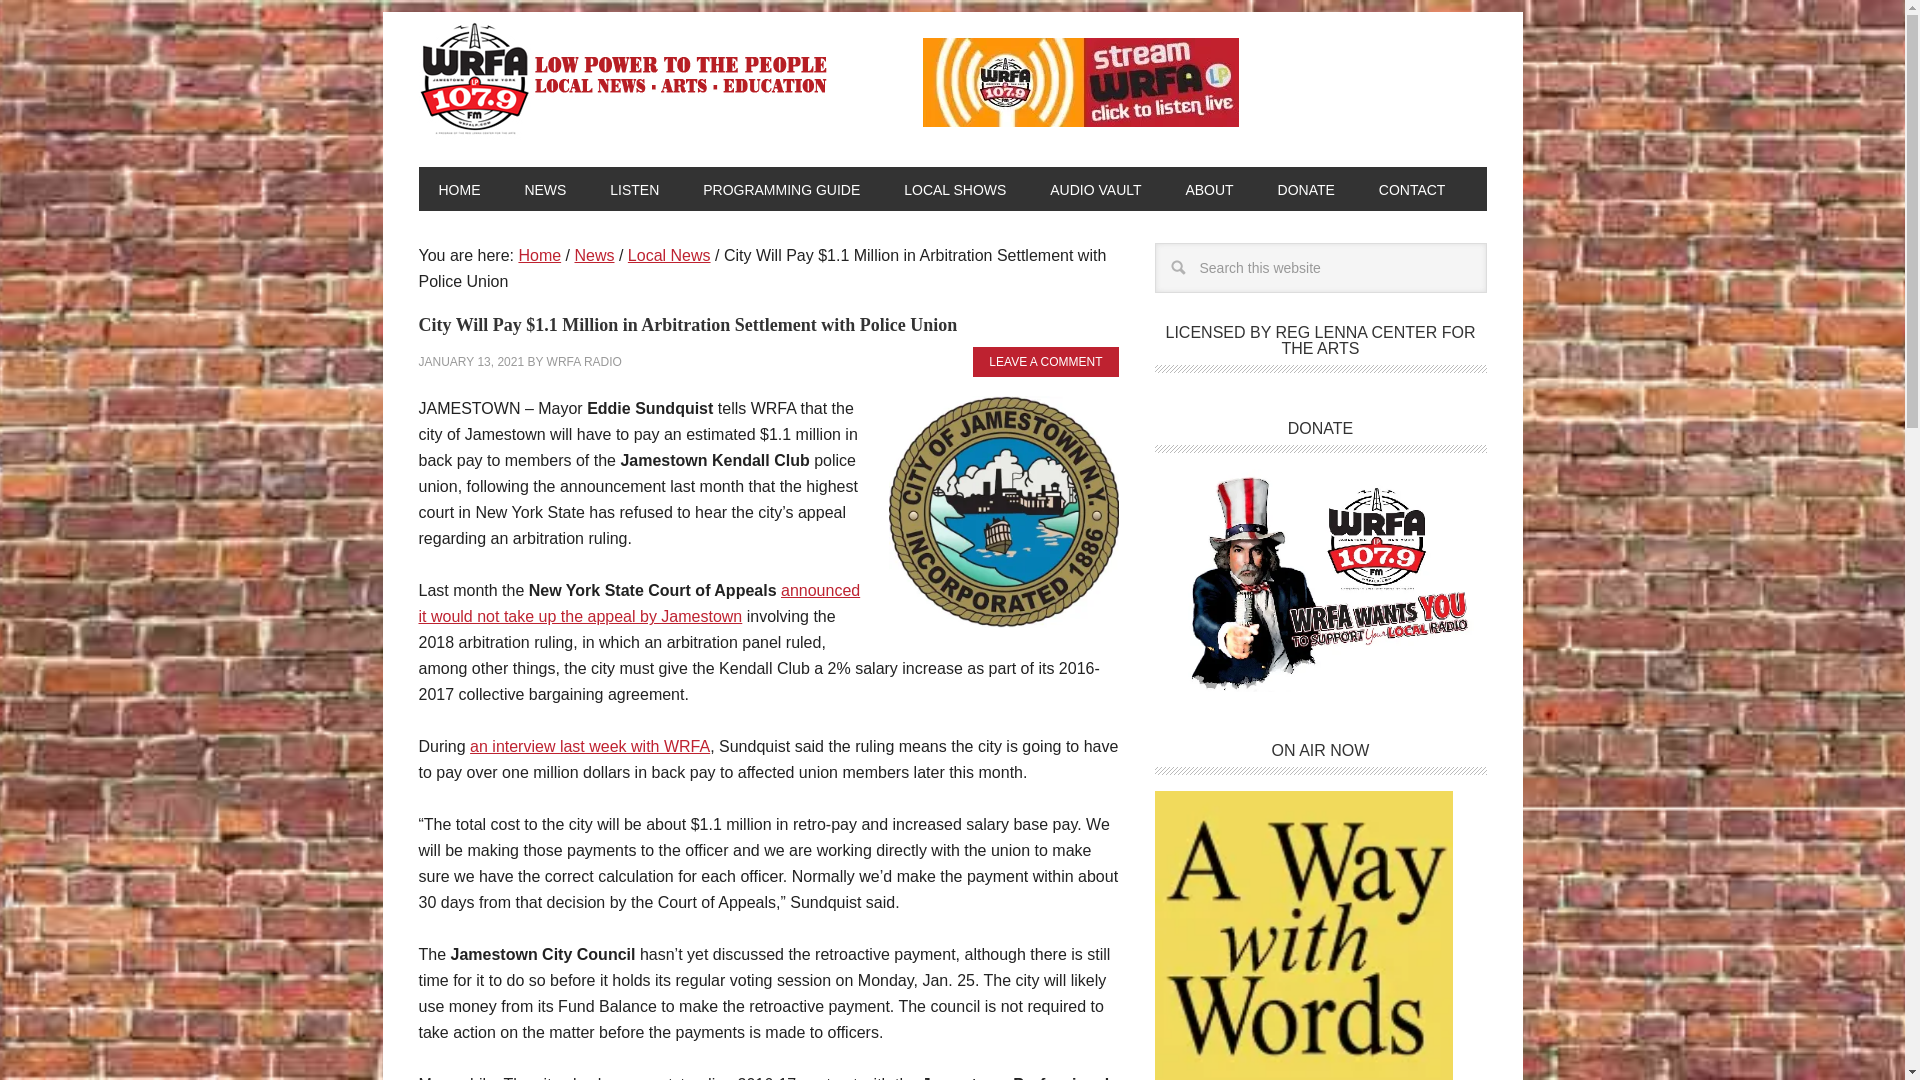 The image size is (1920, 1080). What do you see at coordinates (1209, 188) in the screenshot?
I see `ABOUT` at bounding box center [1209, 188].